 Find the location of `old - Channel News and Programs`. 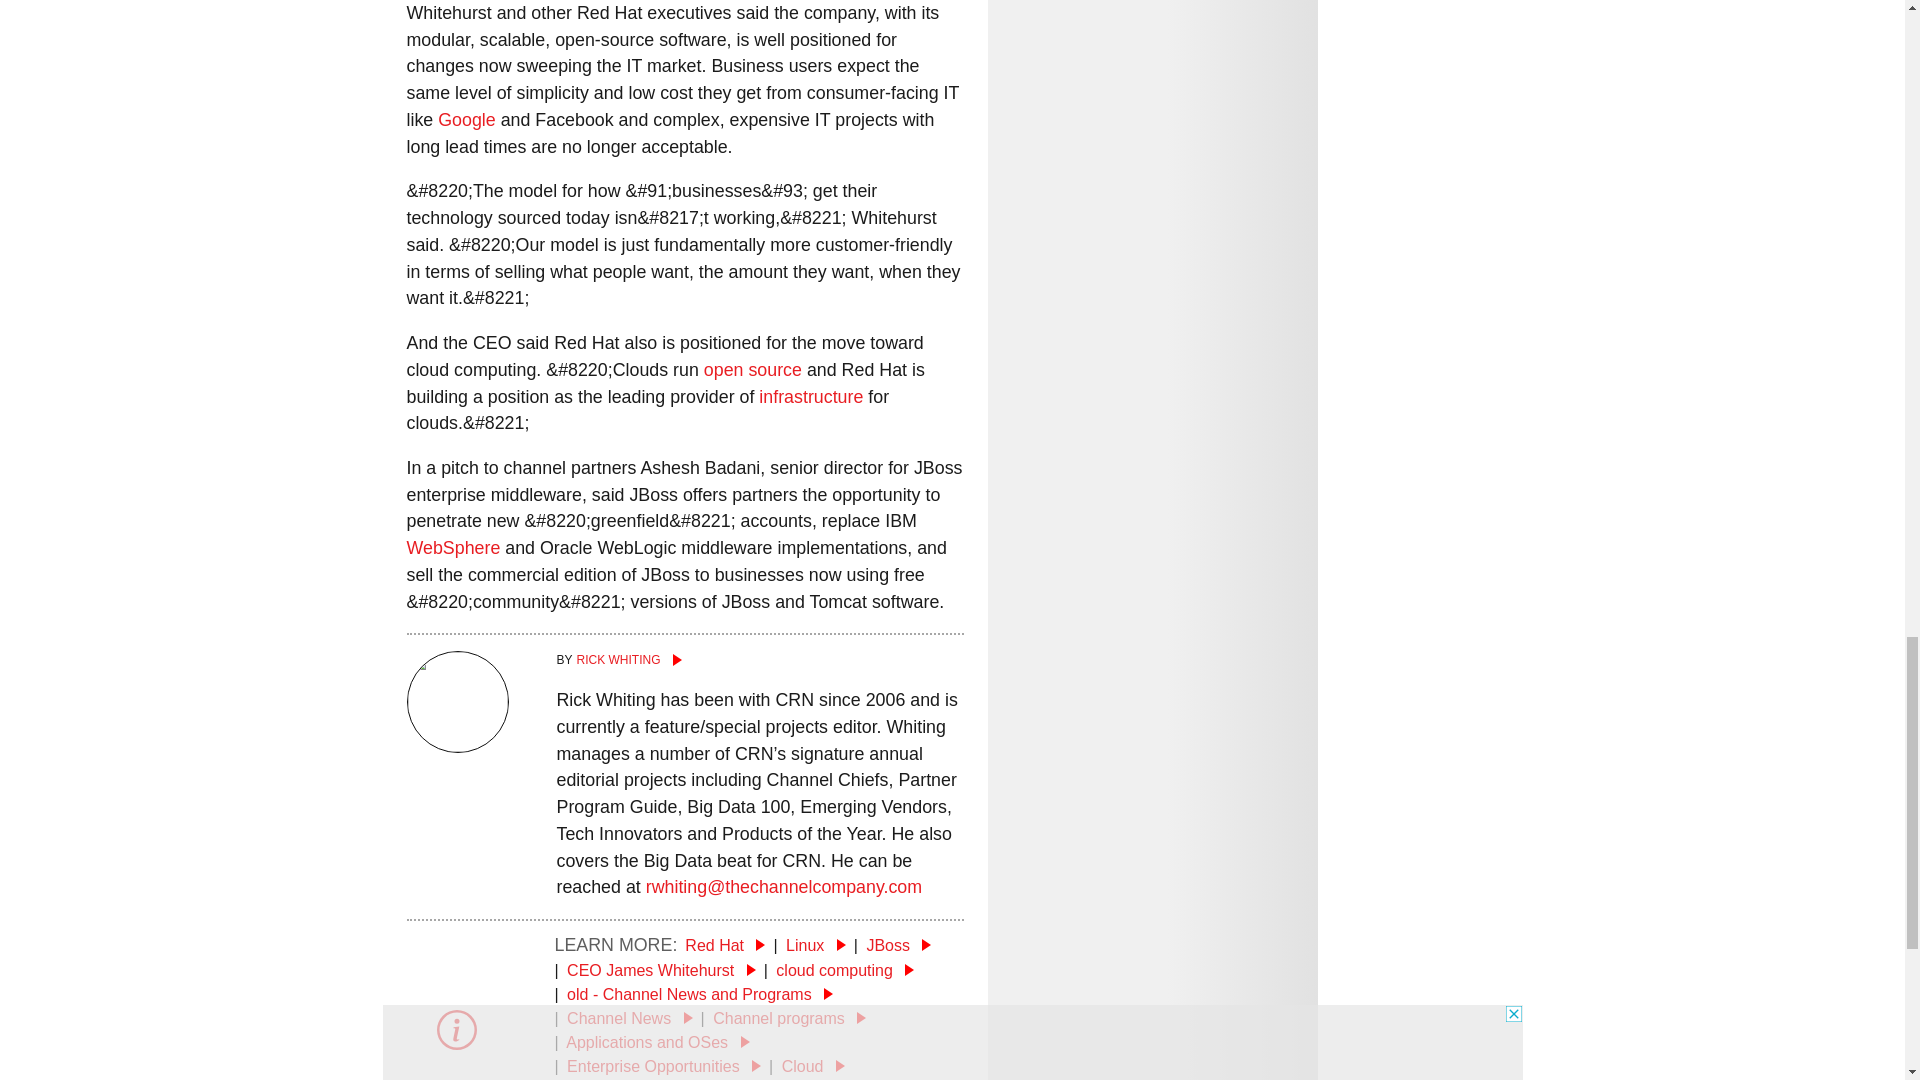

old - Channel News and Programs is located at coordinates (700, 994).